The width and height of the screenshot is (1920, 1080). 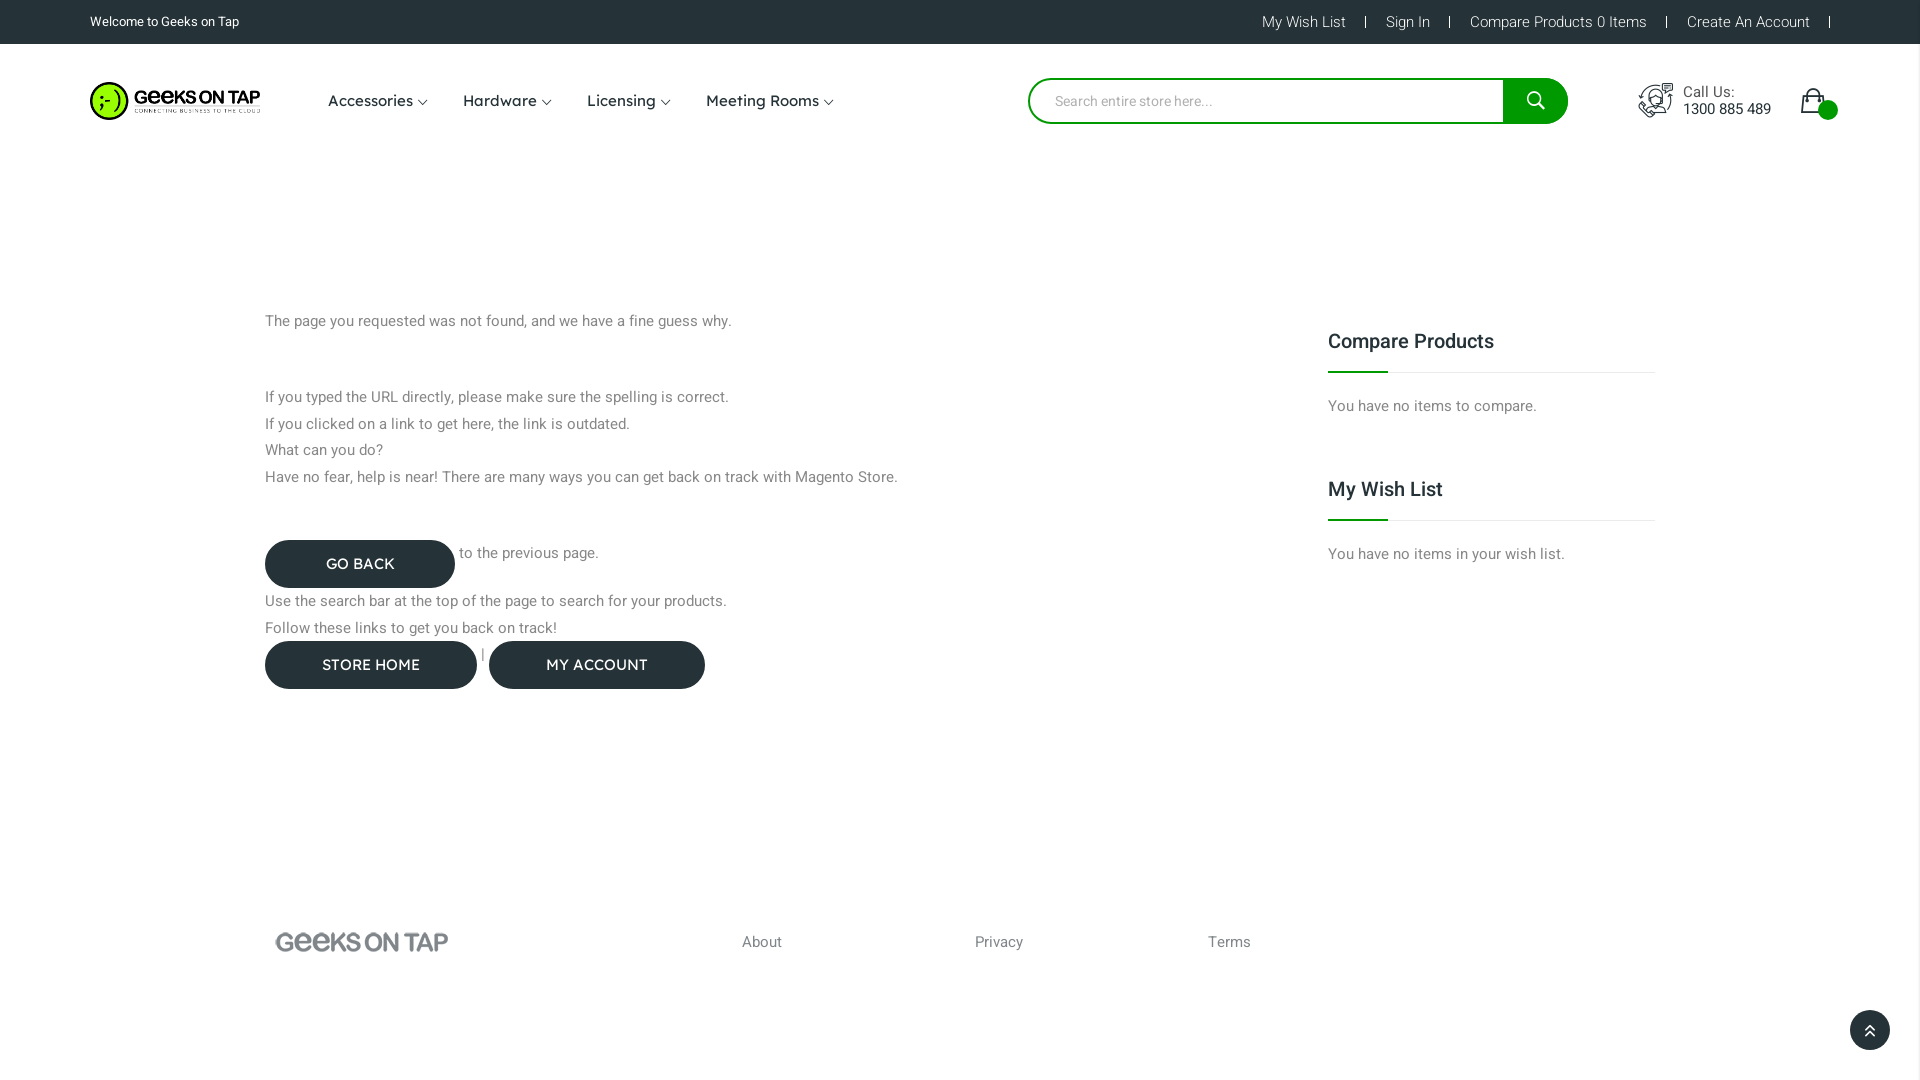 I want to click on Meeting Rooms, so click(x=770, y=101).